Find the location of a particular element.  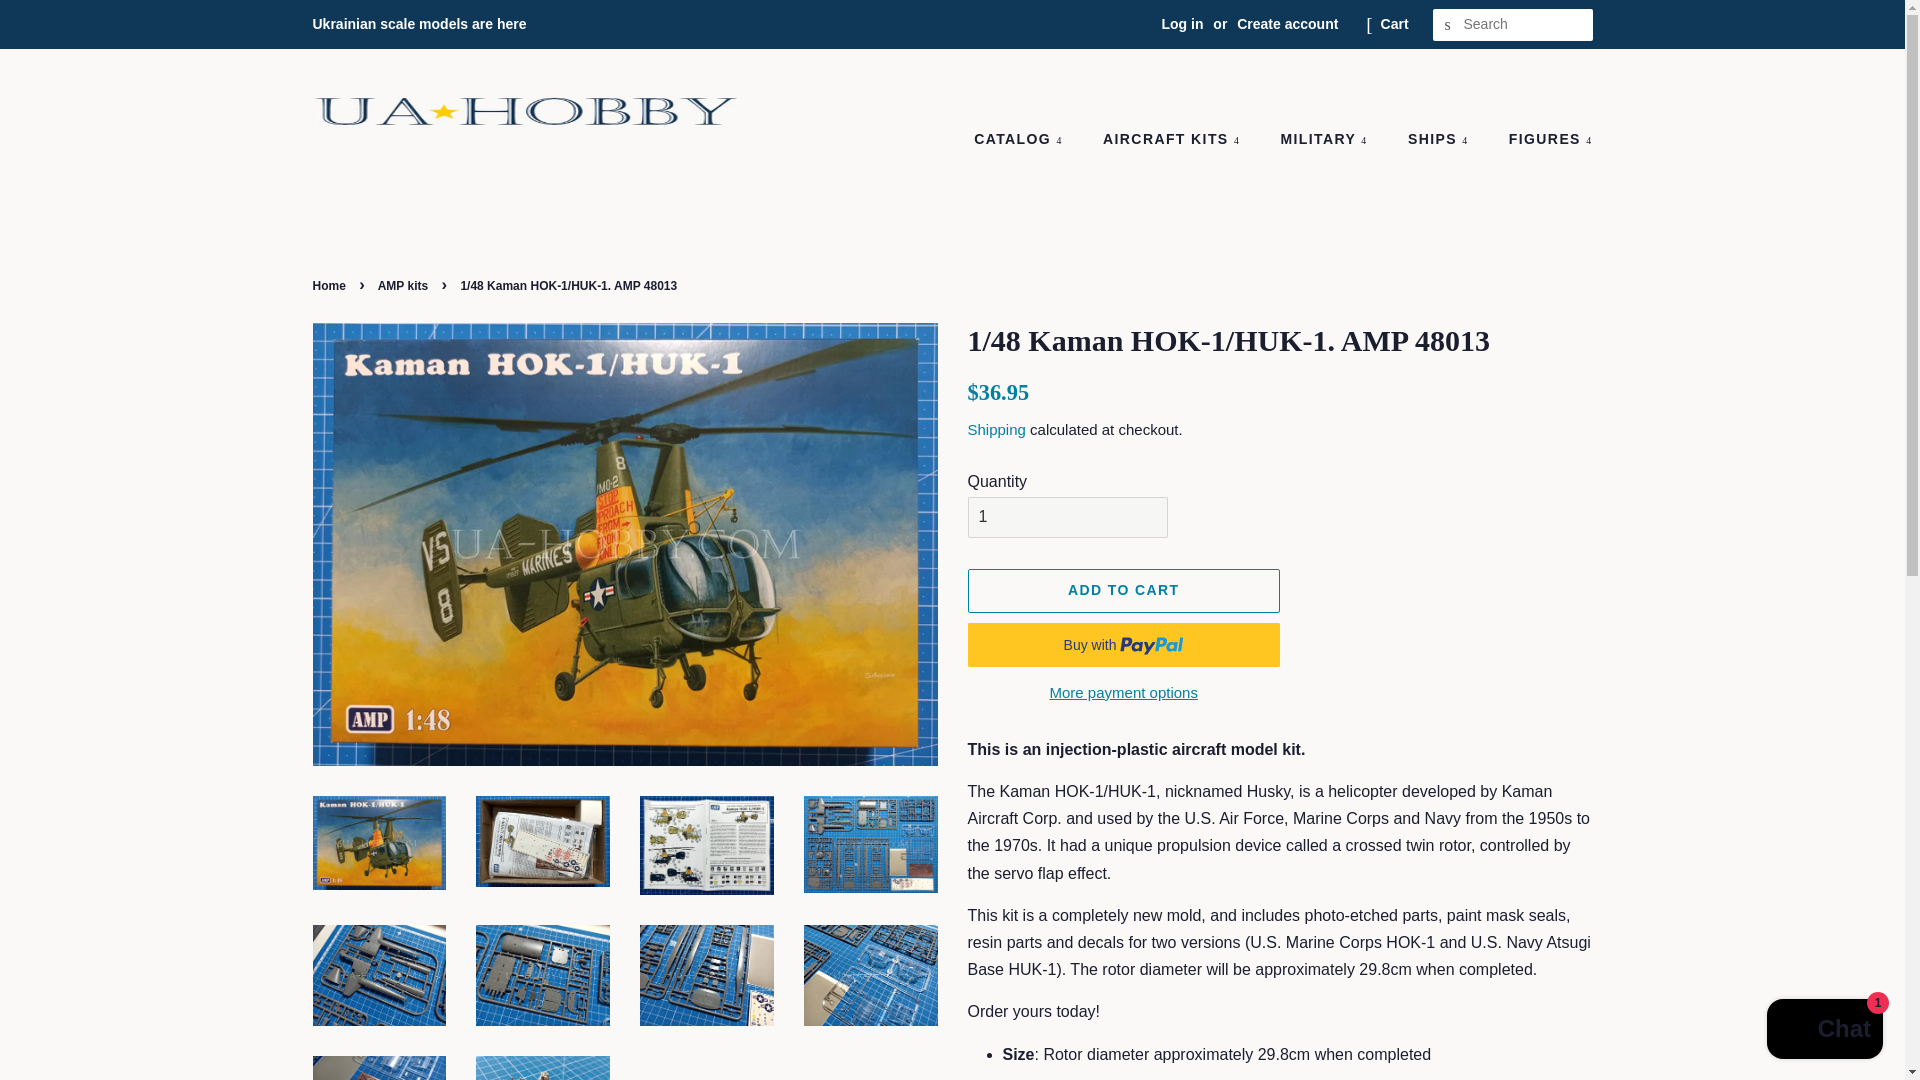

Cart is located at coordinates (1394, 24).